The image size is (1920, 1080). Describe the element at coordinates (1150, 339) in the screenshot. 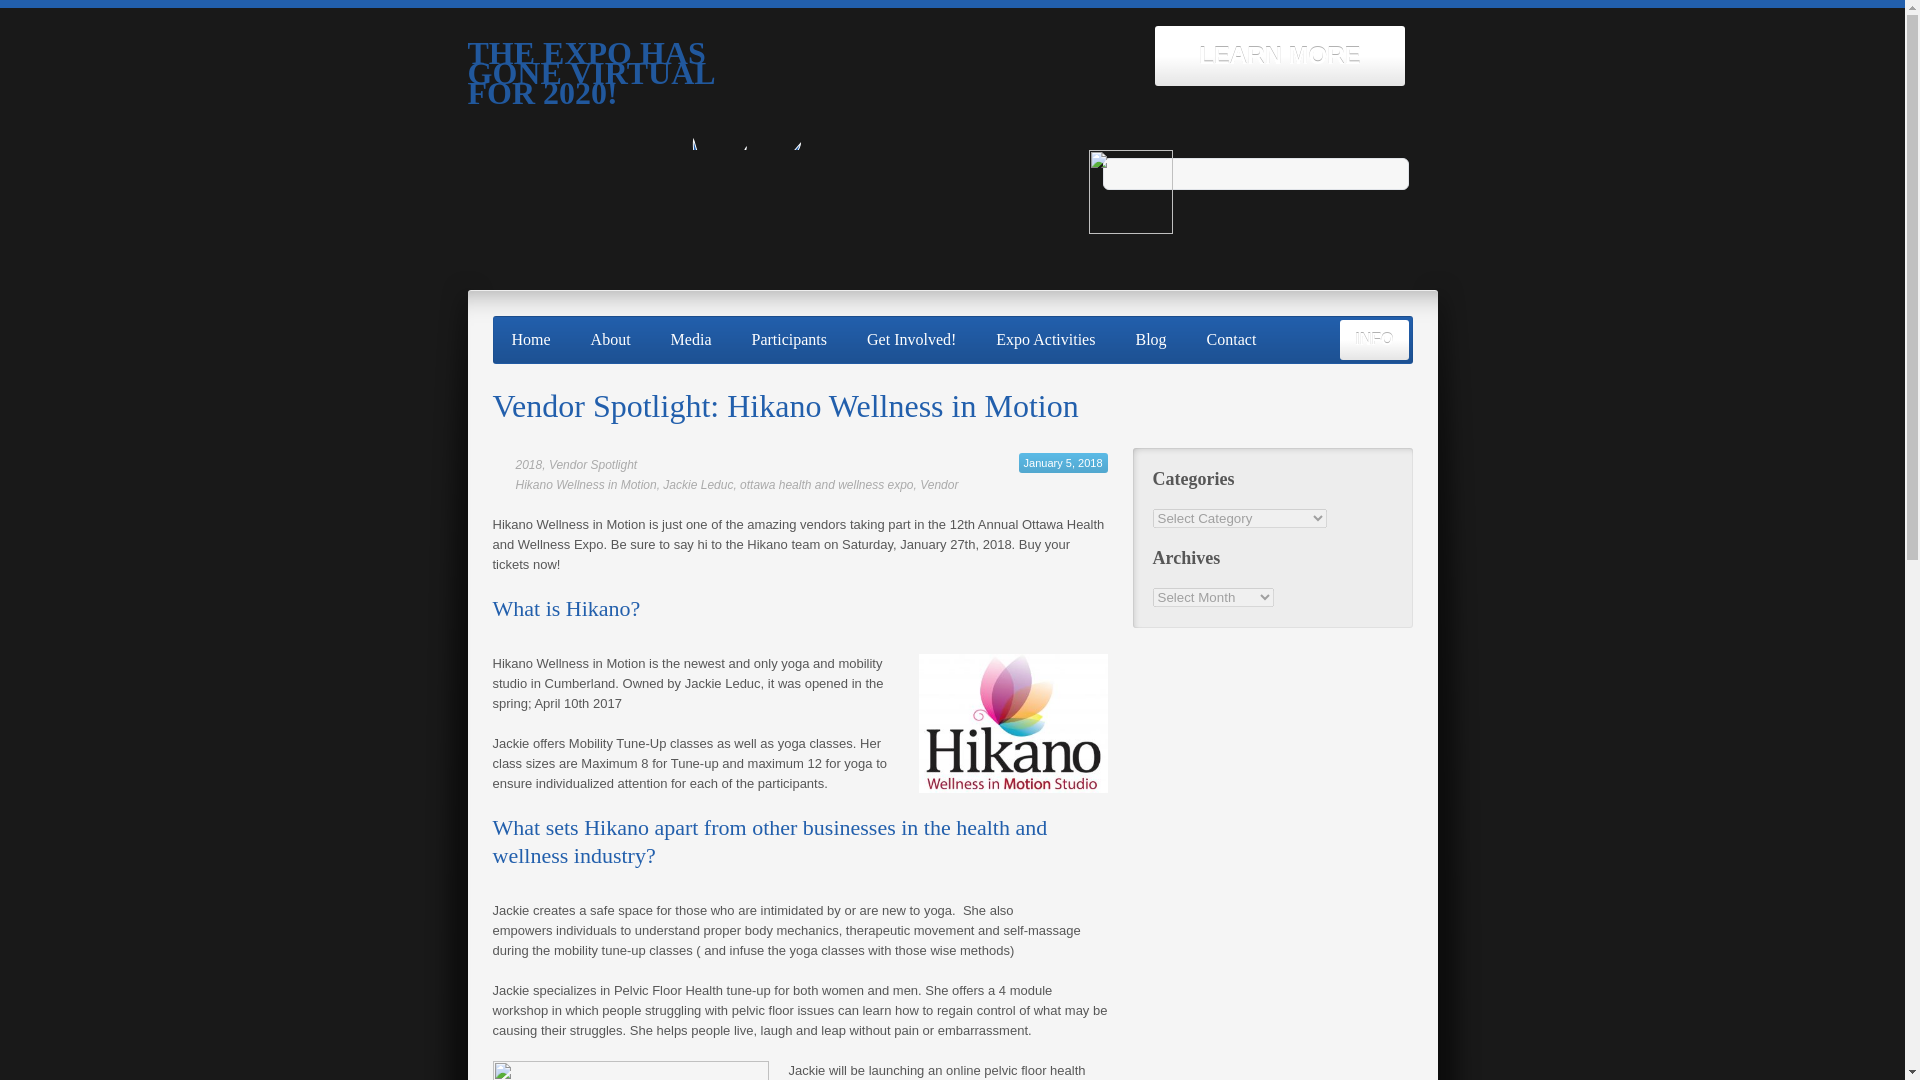

I see `Blog` at that location.